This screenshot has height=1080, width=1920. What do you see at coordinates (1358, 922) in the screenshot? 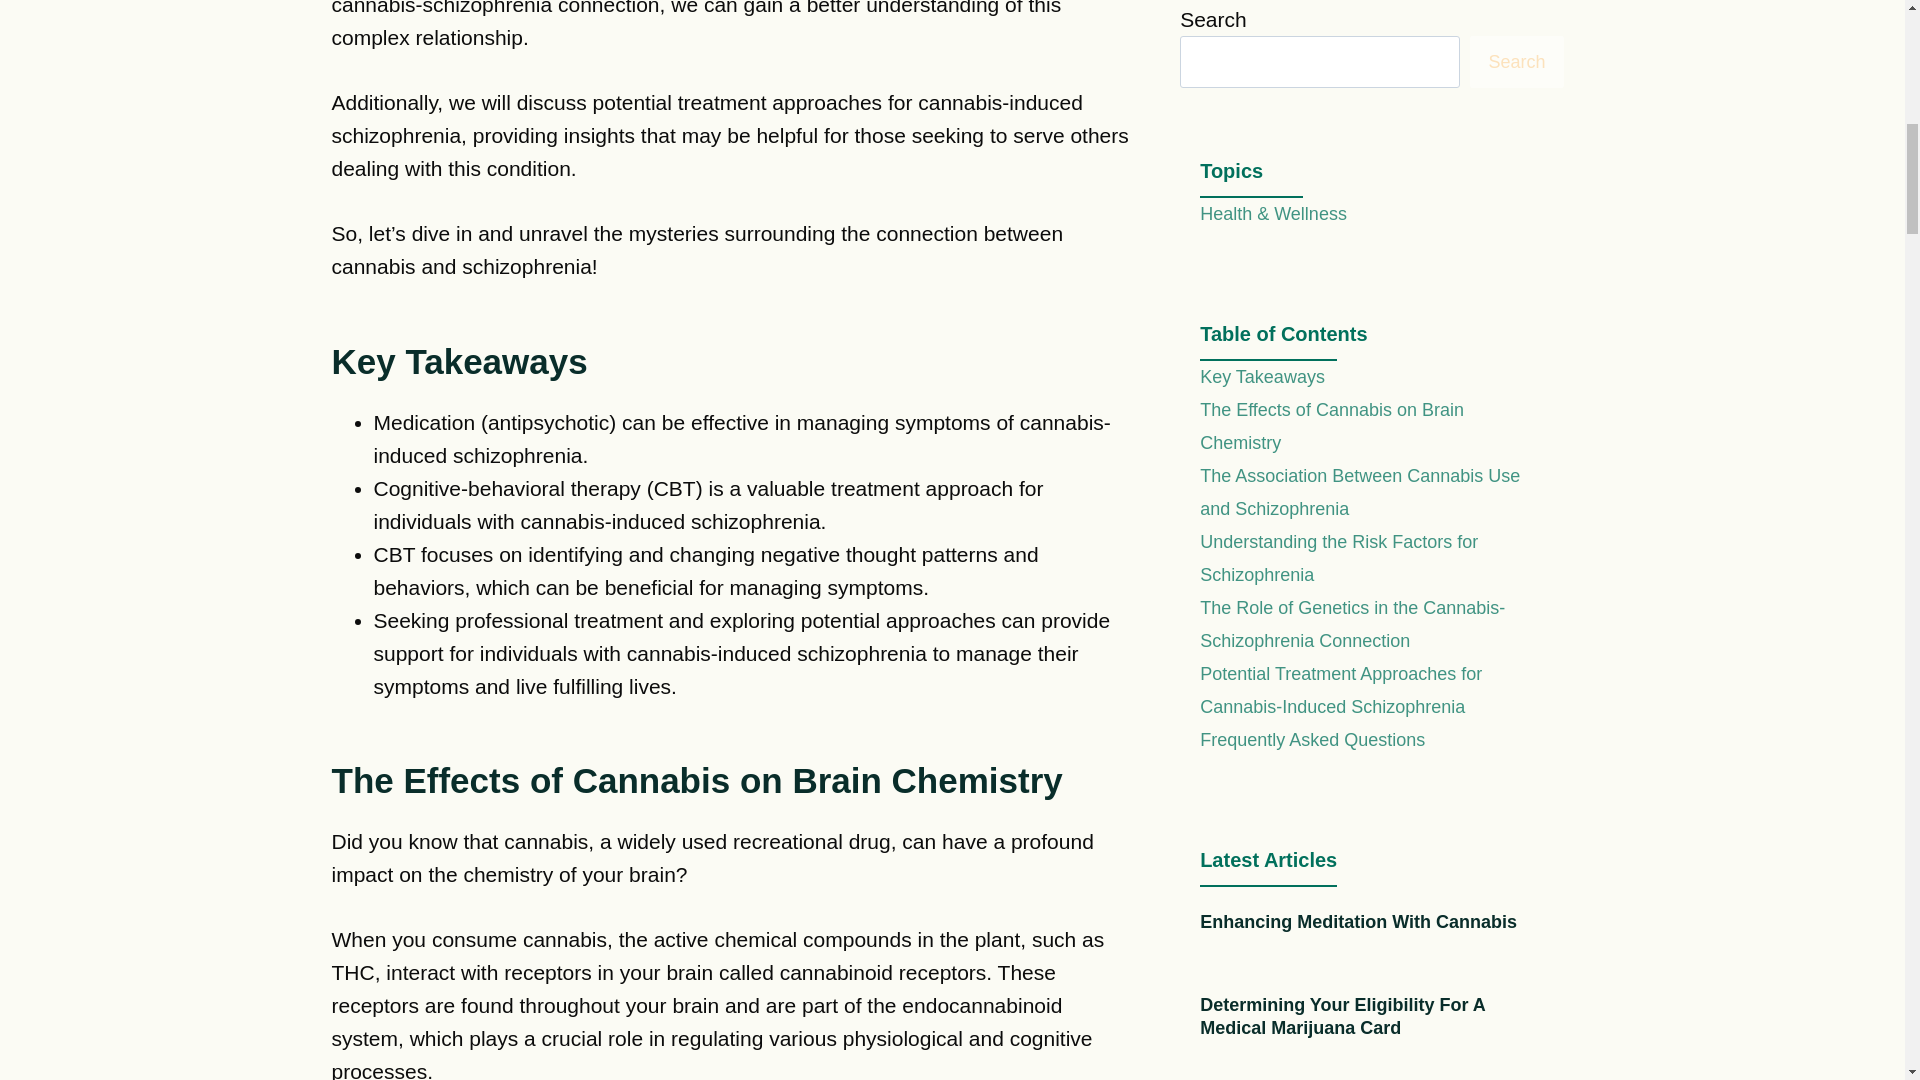
I see `Enhancing Meditation With Cannabis` at bounding box center [1358, 922].